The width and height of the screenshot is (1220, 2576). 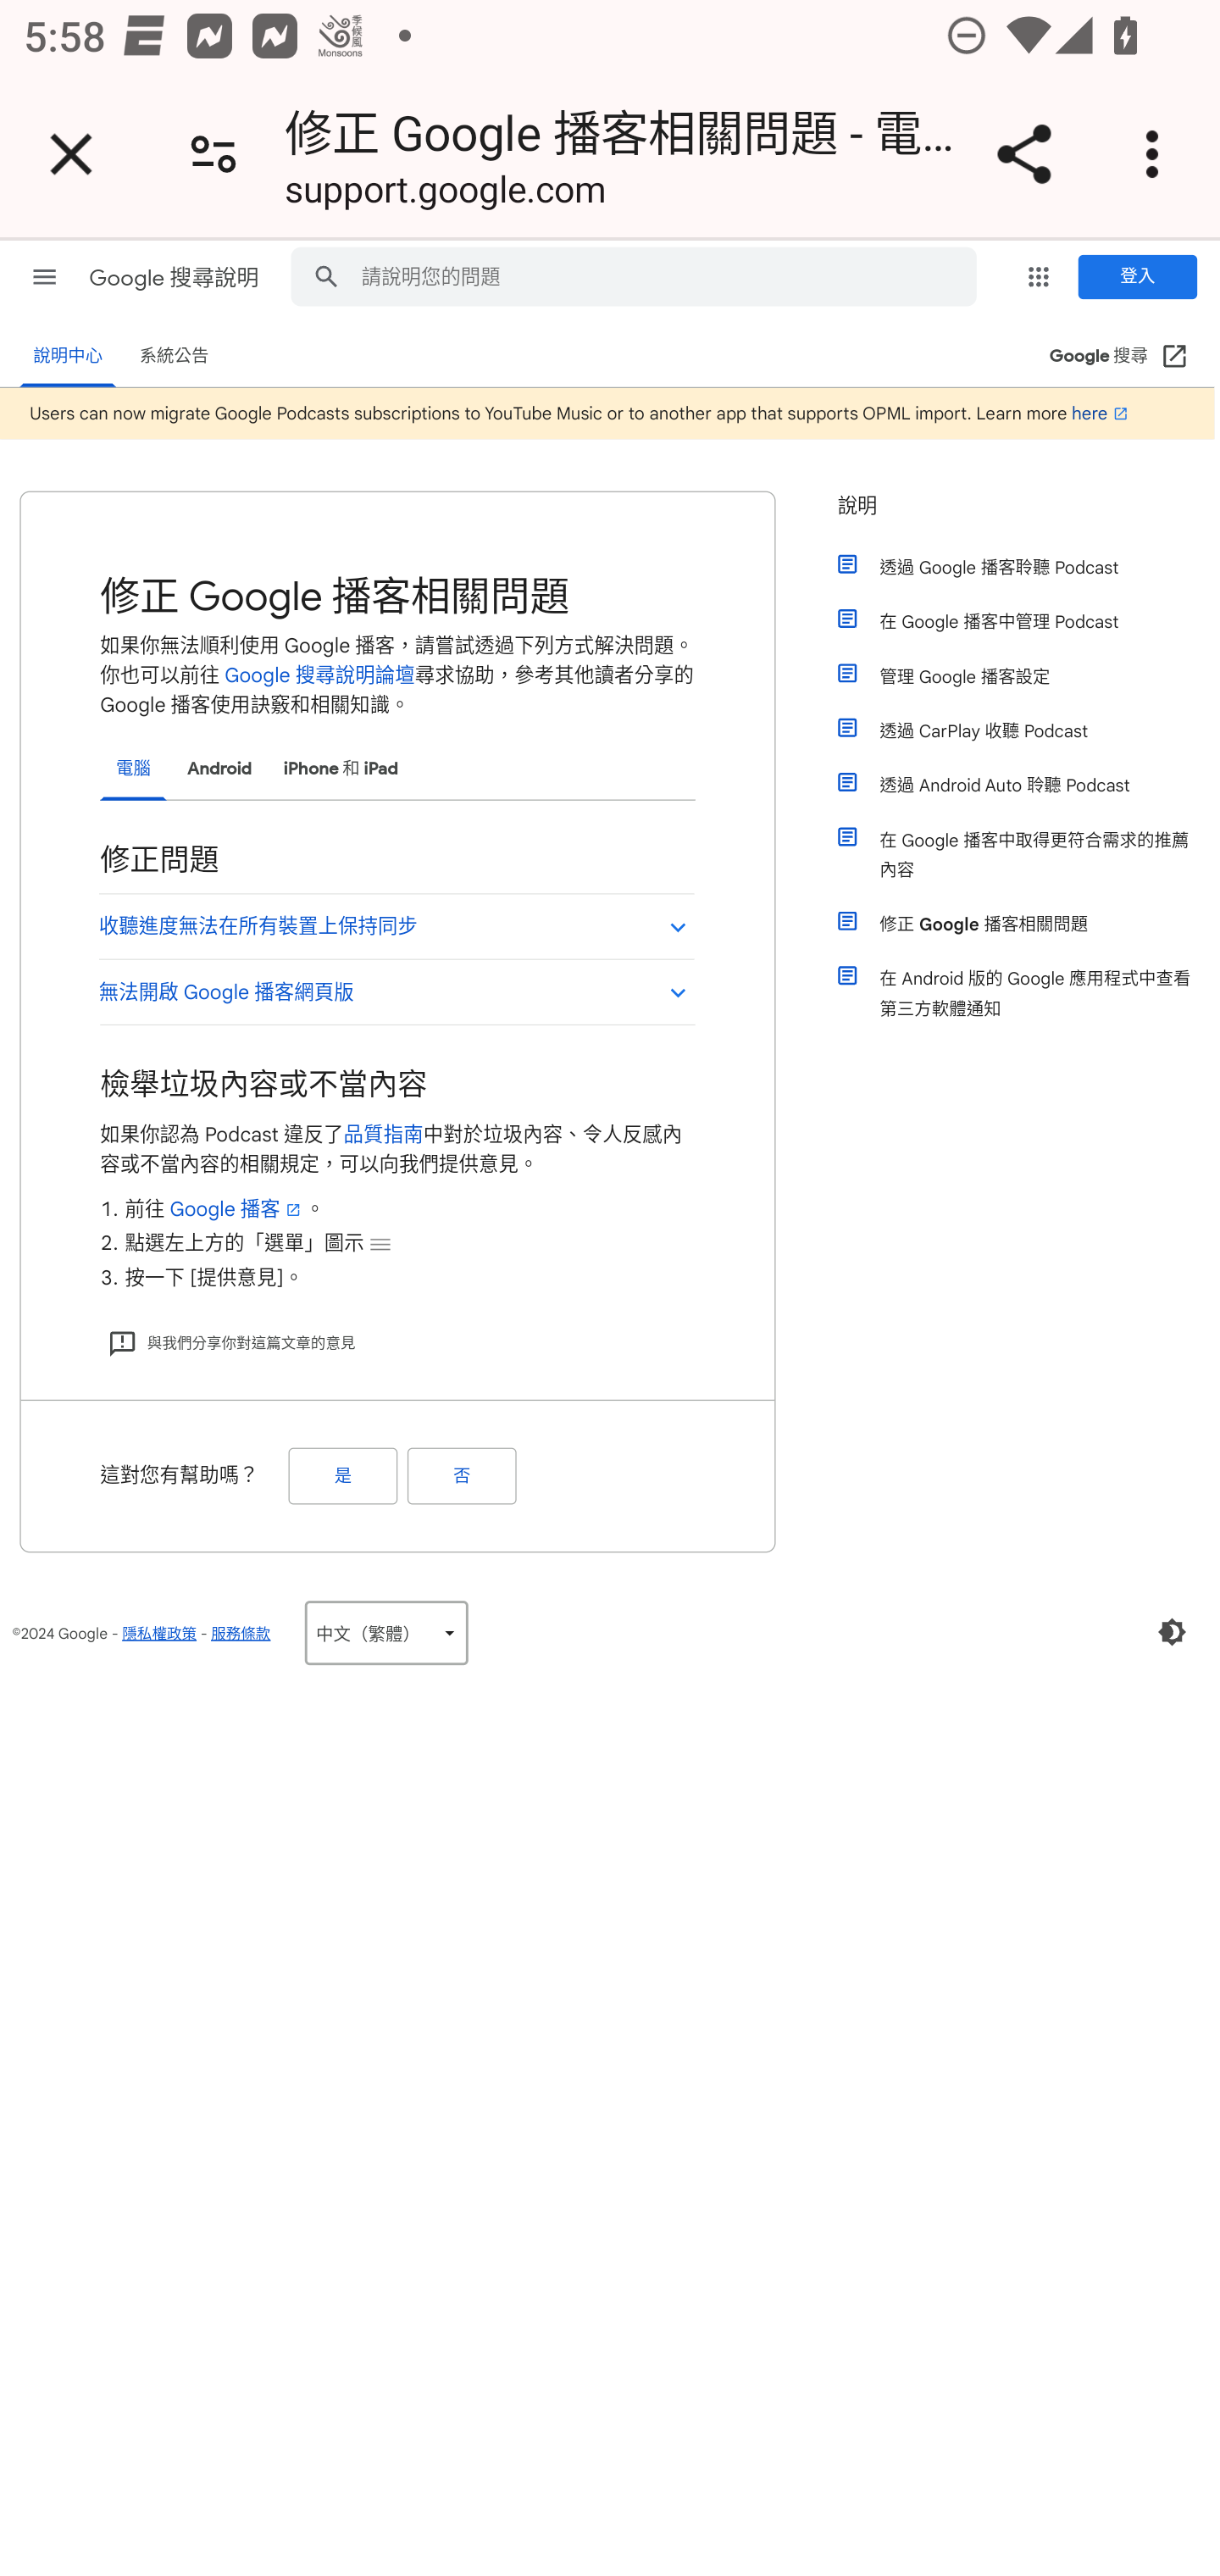 I want to click on Google 應用程式, so click(x=1039, y=276).